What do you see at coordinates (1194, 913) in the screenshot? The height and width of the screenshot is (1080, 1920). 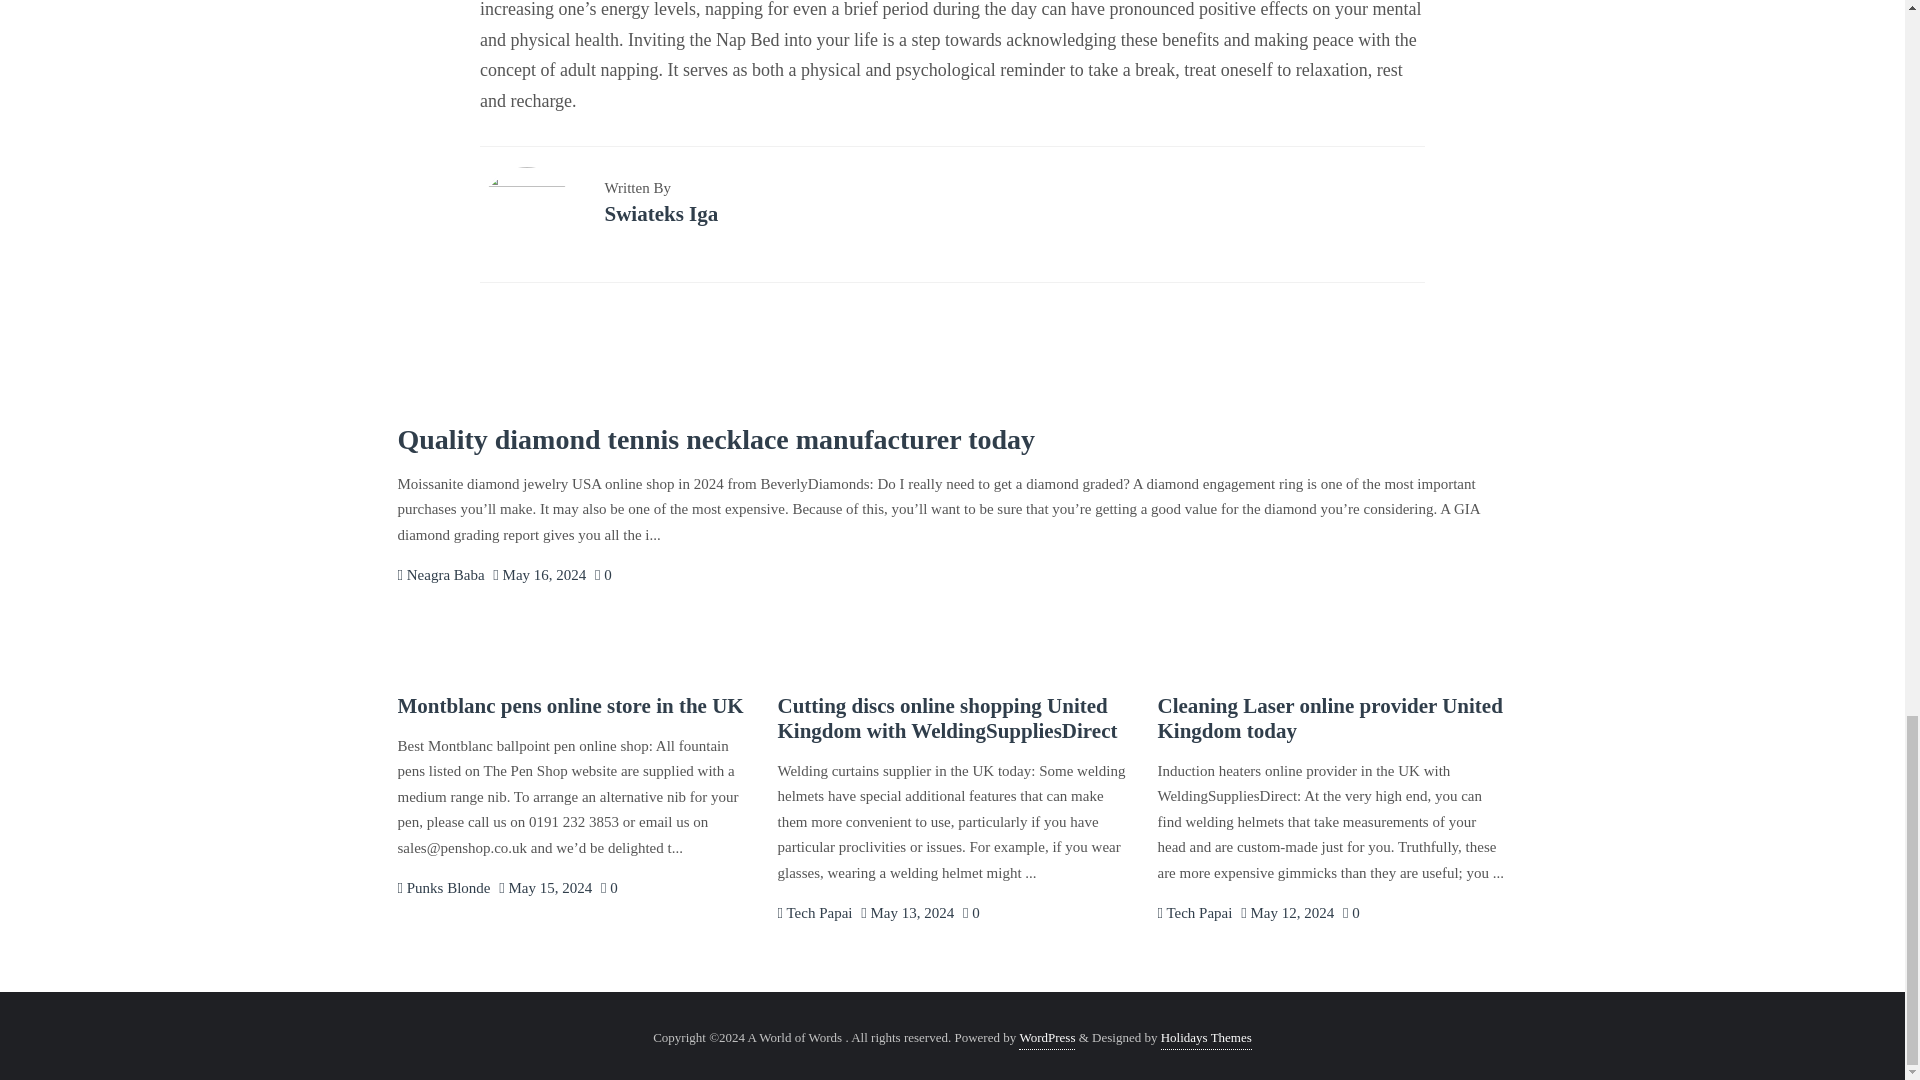 I see `Tech Papai` at bounding box center [1194, 913].